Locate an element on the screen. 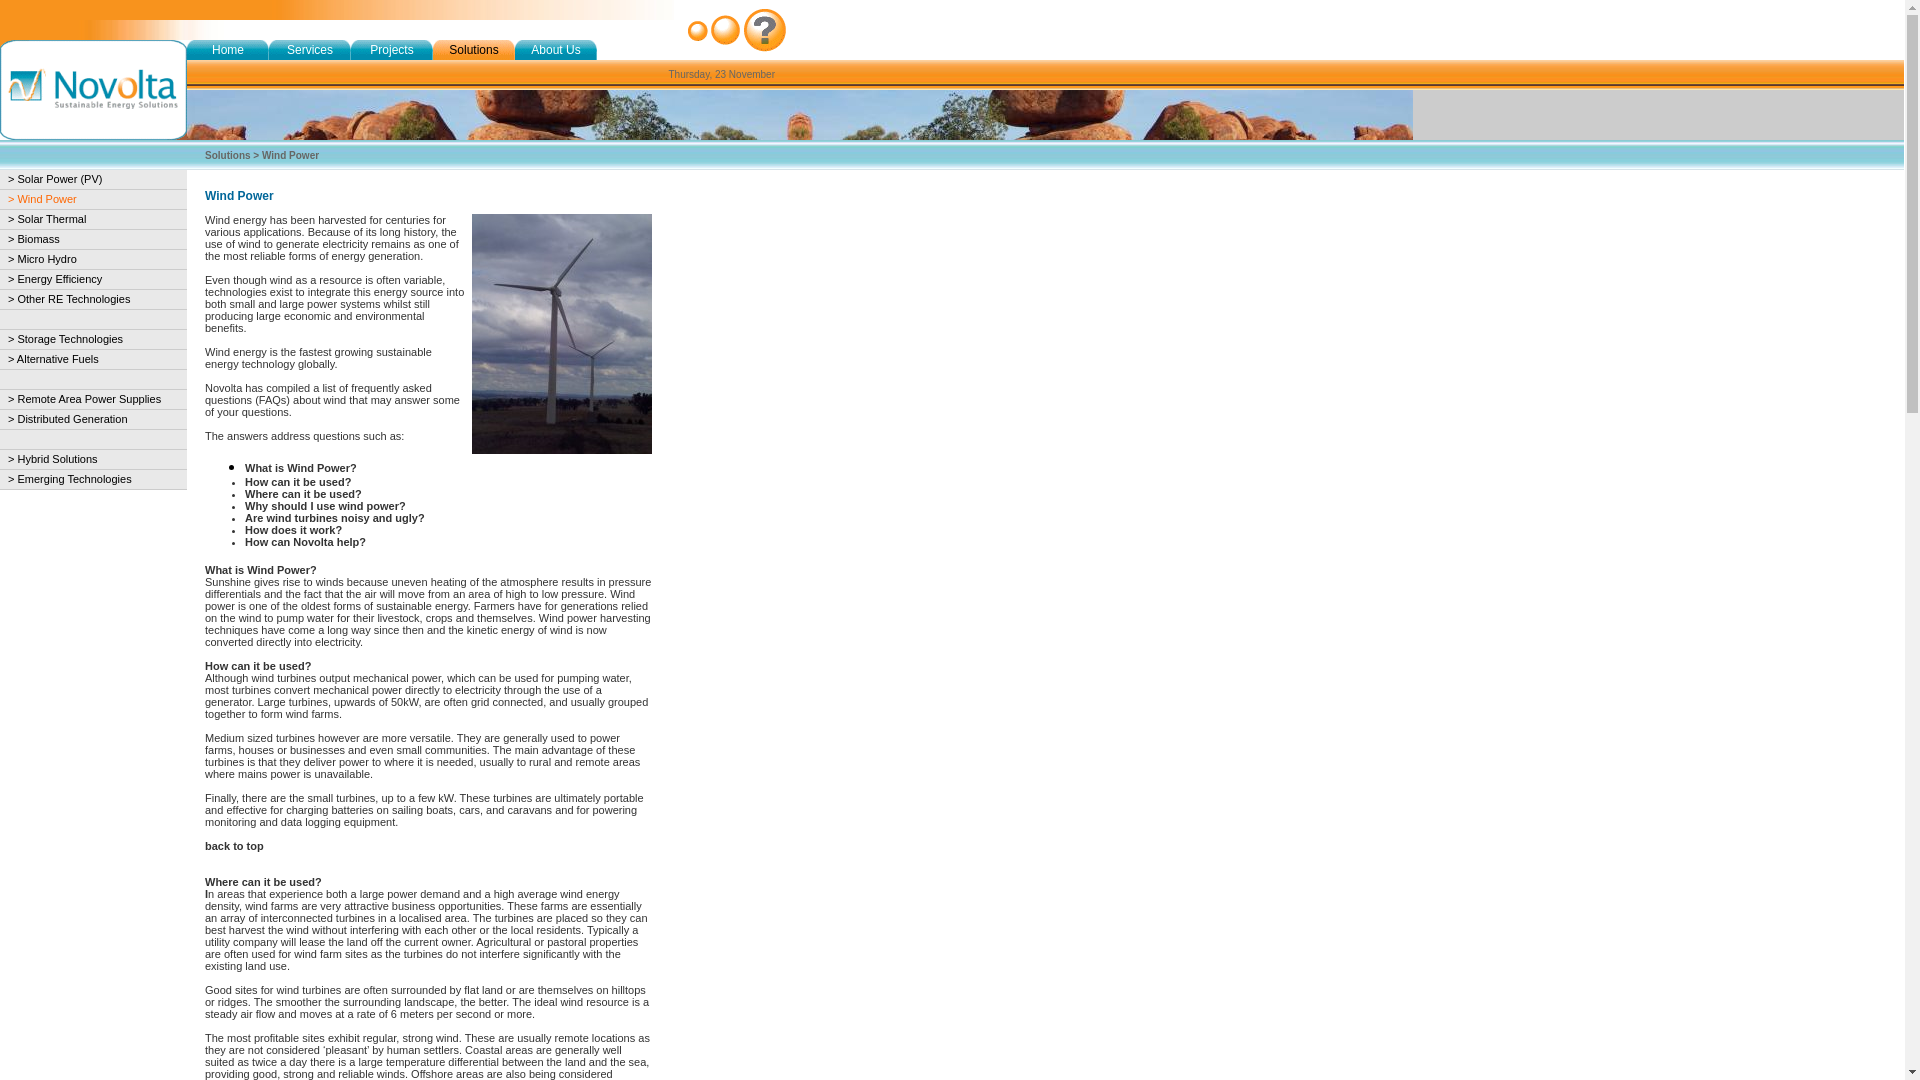 The width and height of the screenshot is (1920, 1080). > Emerging Technologies is located at coordinates (70, 479).